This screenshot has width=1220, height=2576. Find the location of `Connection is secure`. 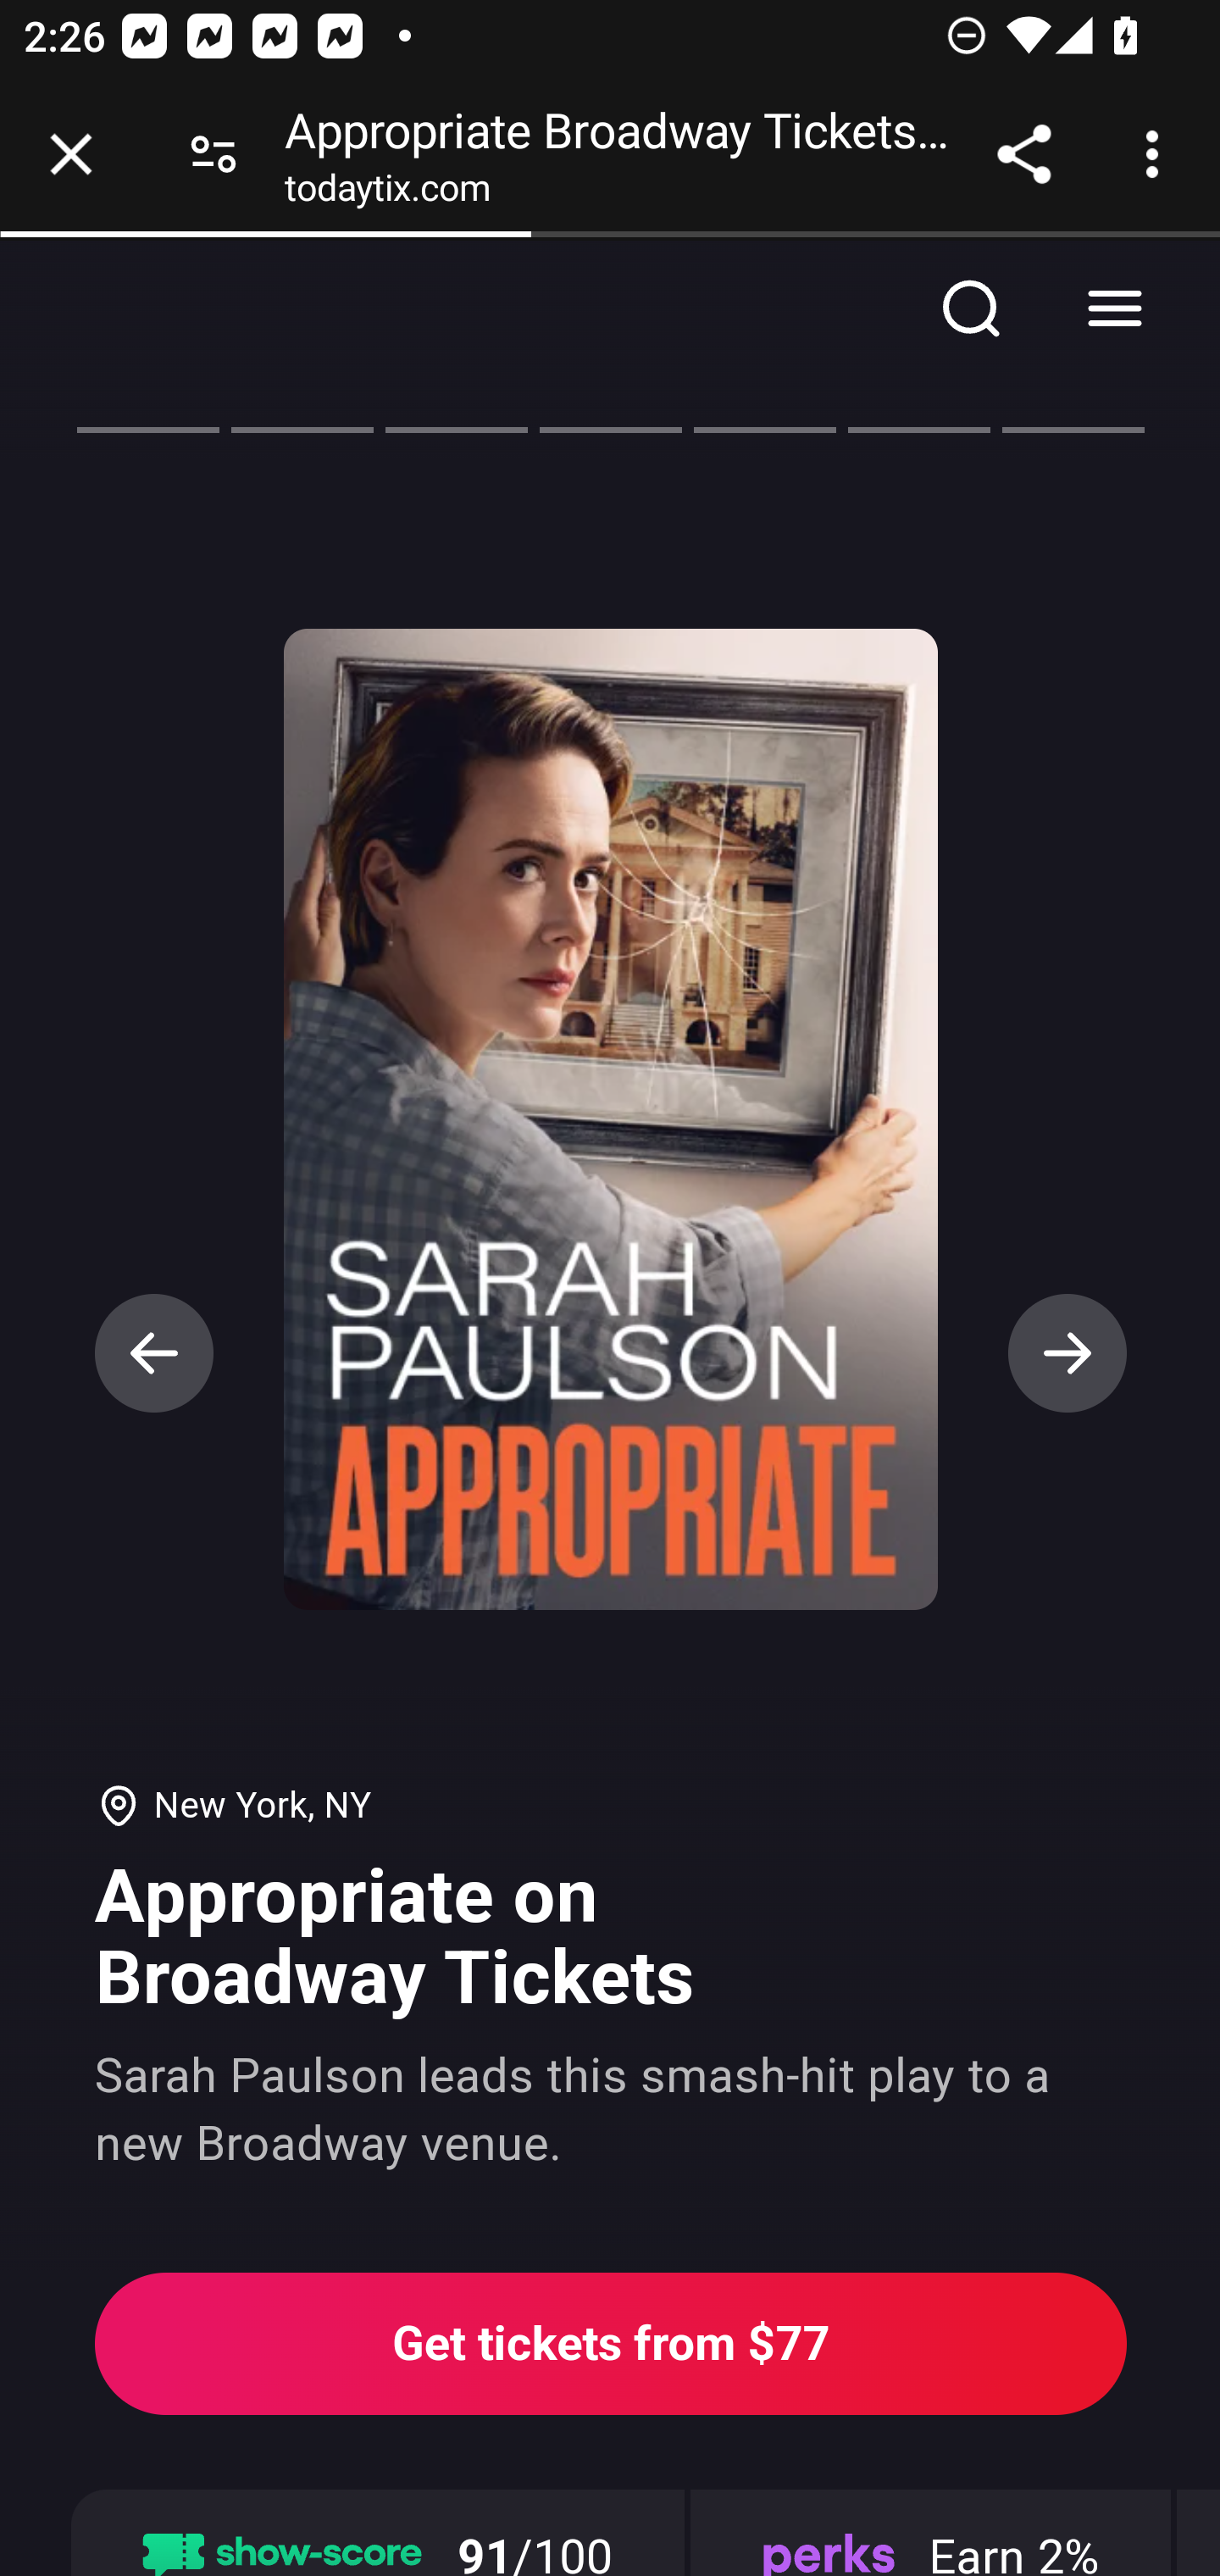

Connection is secure is located at coordinates (213, 154).